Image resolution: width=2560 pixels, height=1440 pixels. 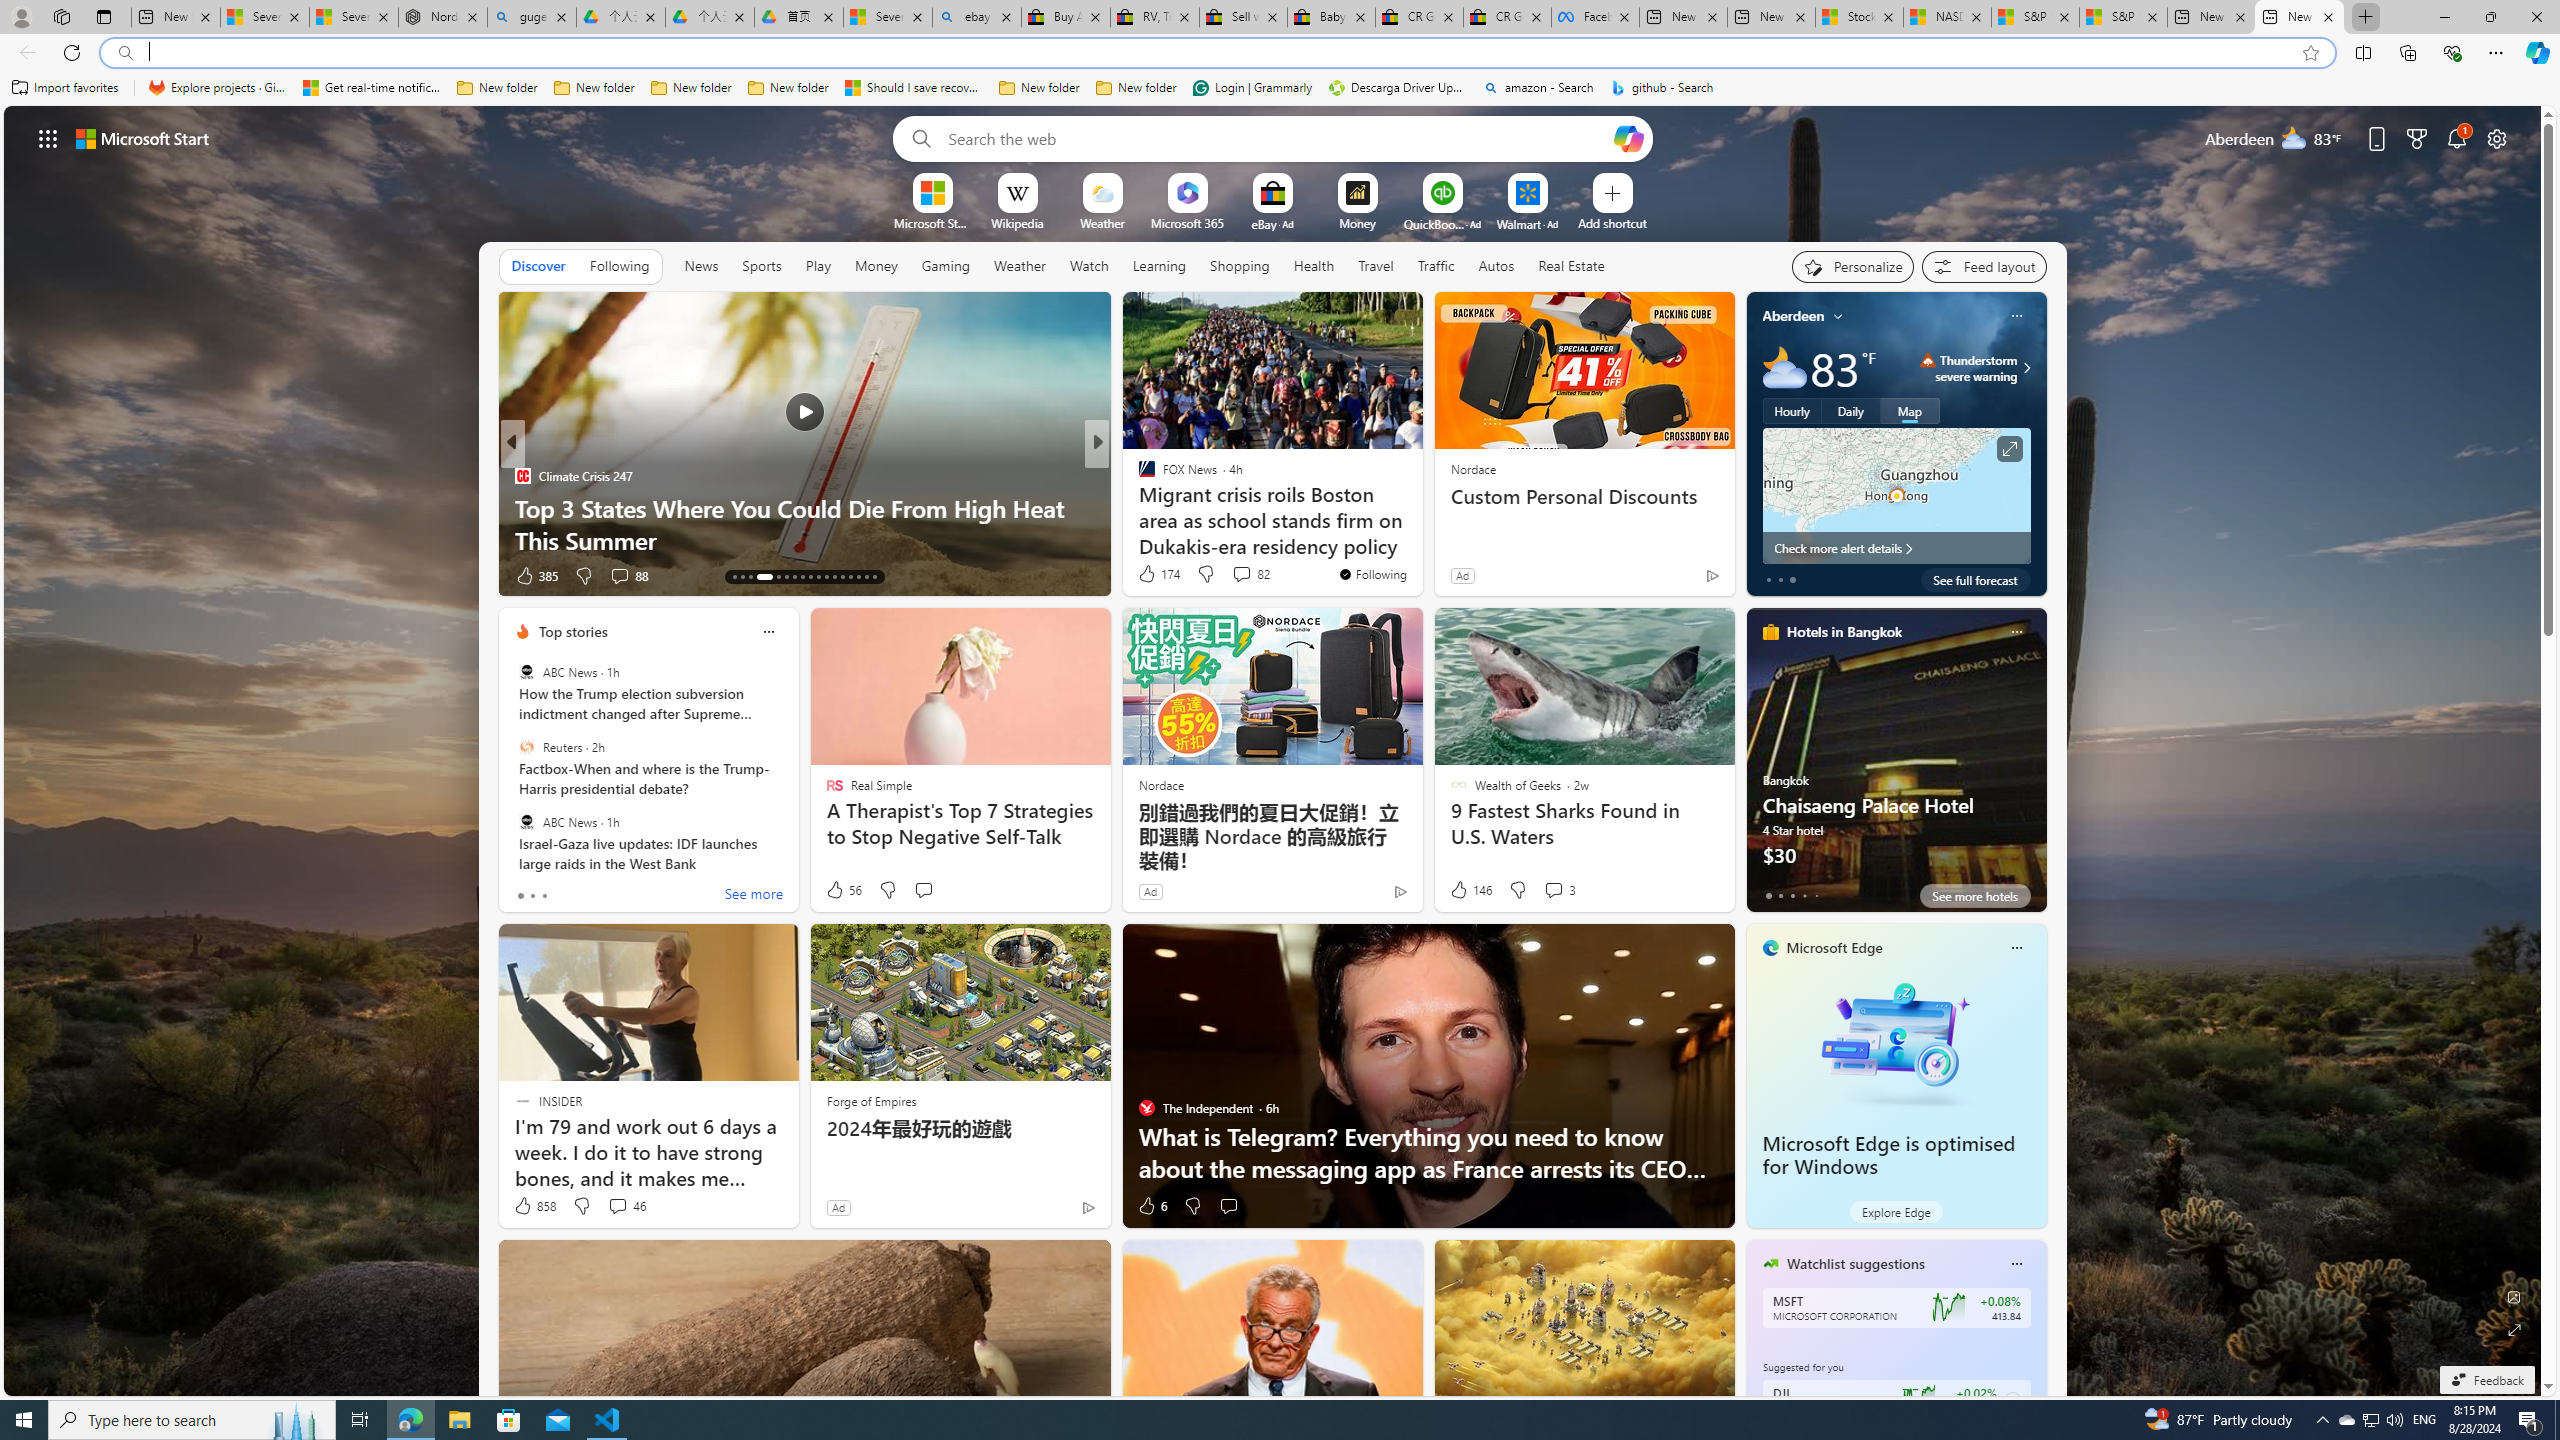 What do you see at coordinates (1313, 266) in the screenshot?
I see `Health` at bounding box center [1313, 266].